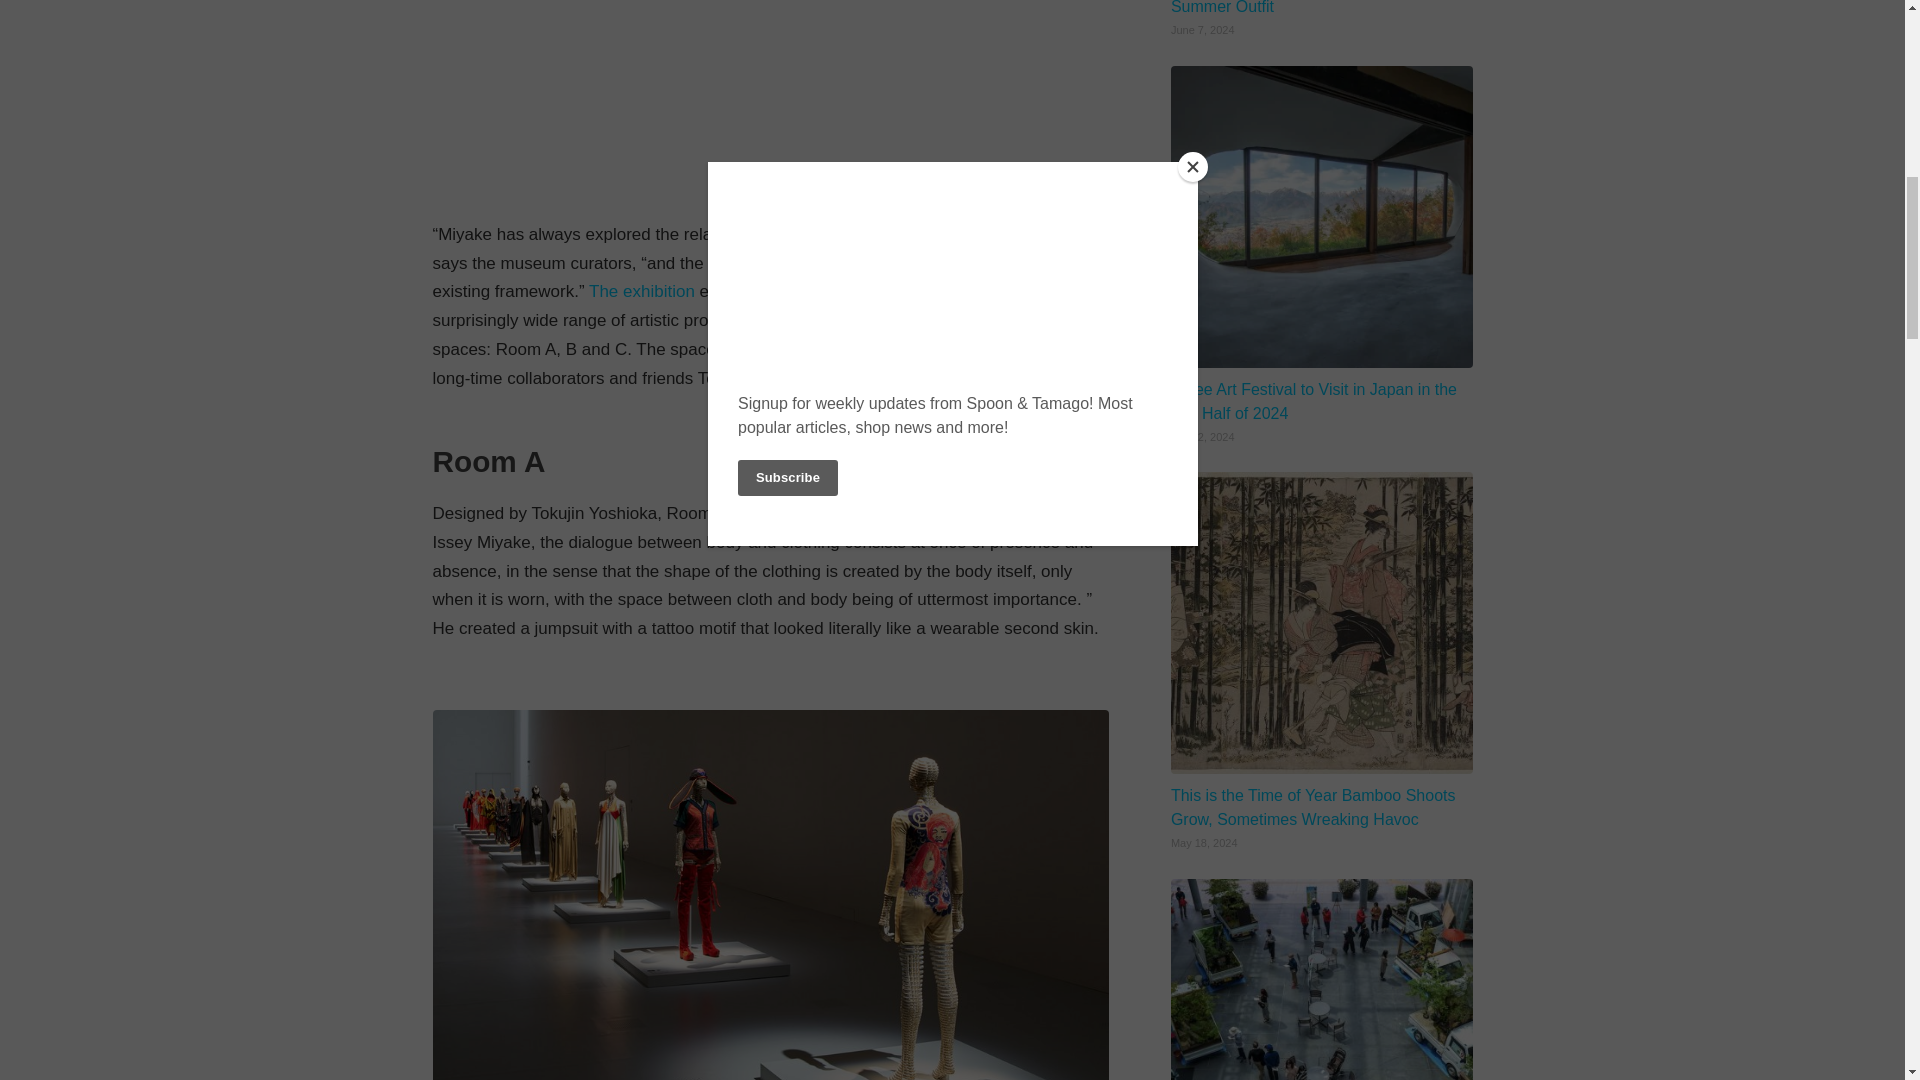 The height and width of the screenshot is (1080, 1920). What do you see at coordinates (642, 291) in the screenshot?
I see `The exhibition` at bounding box center [642, 291].